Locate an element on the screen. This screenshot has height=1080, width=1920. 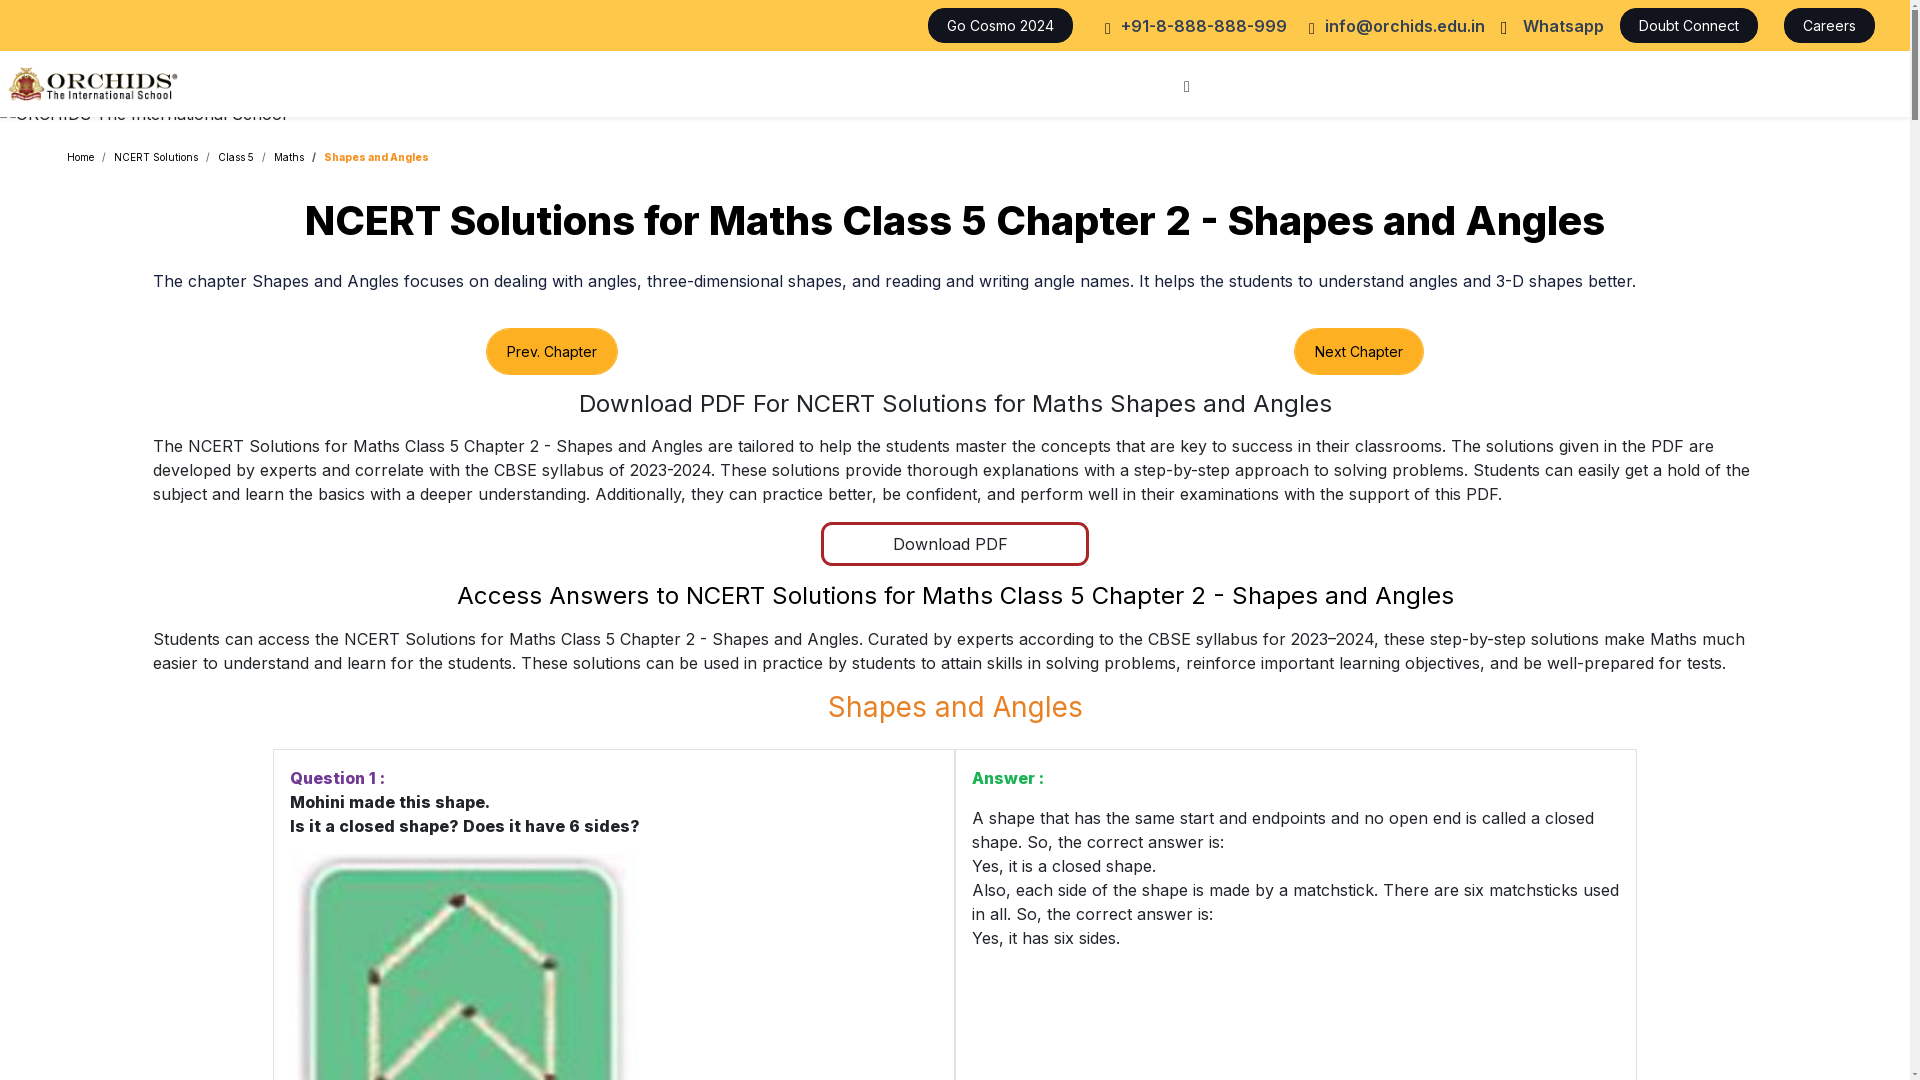
Contact no. is located at coordinates (1192, 26).